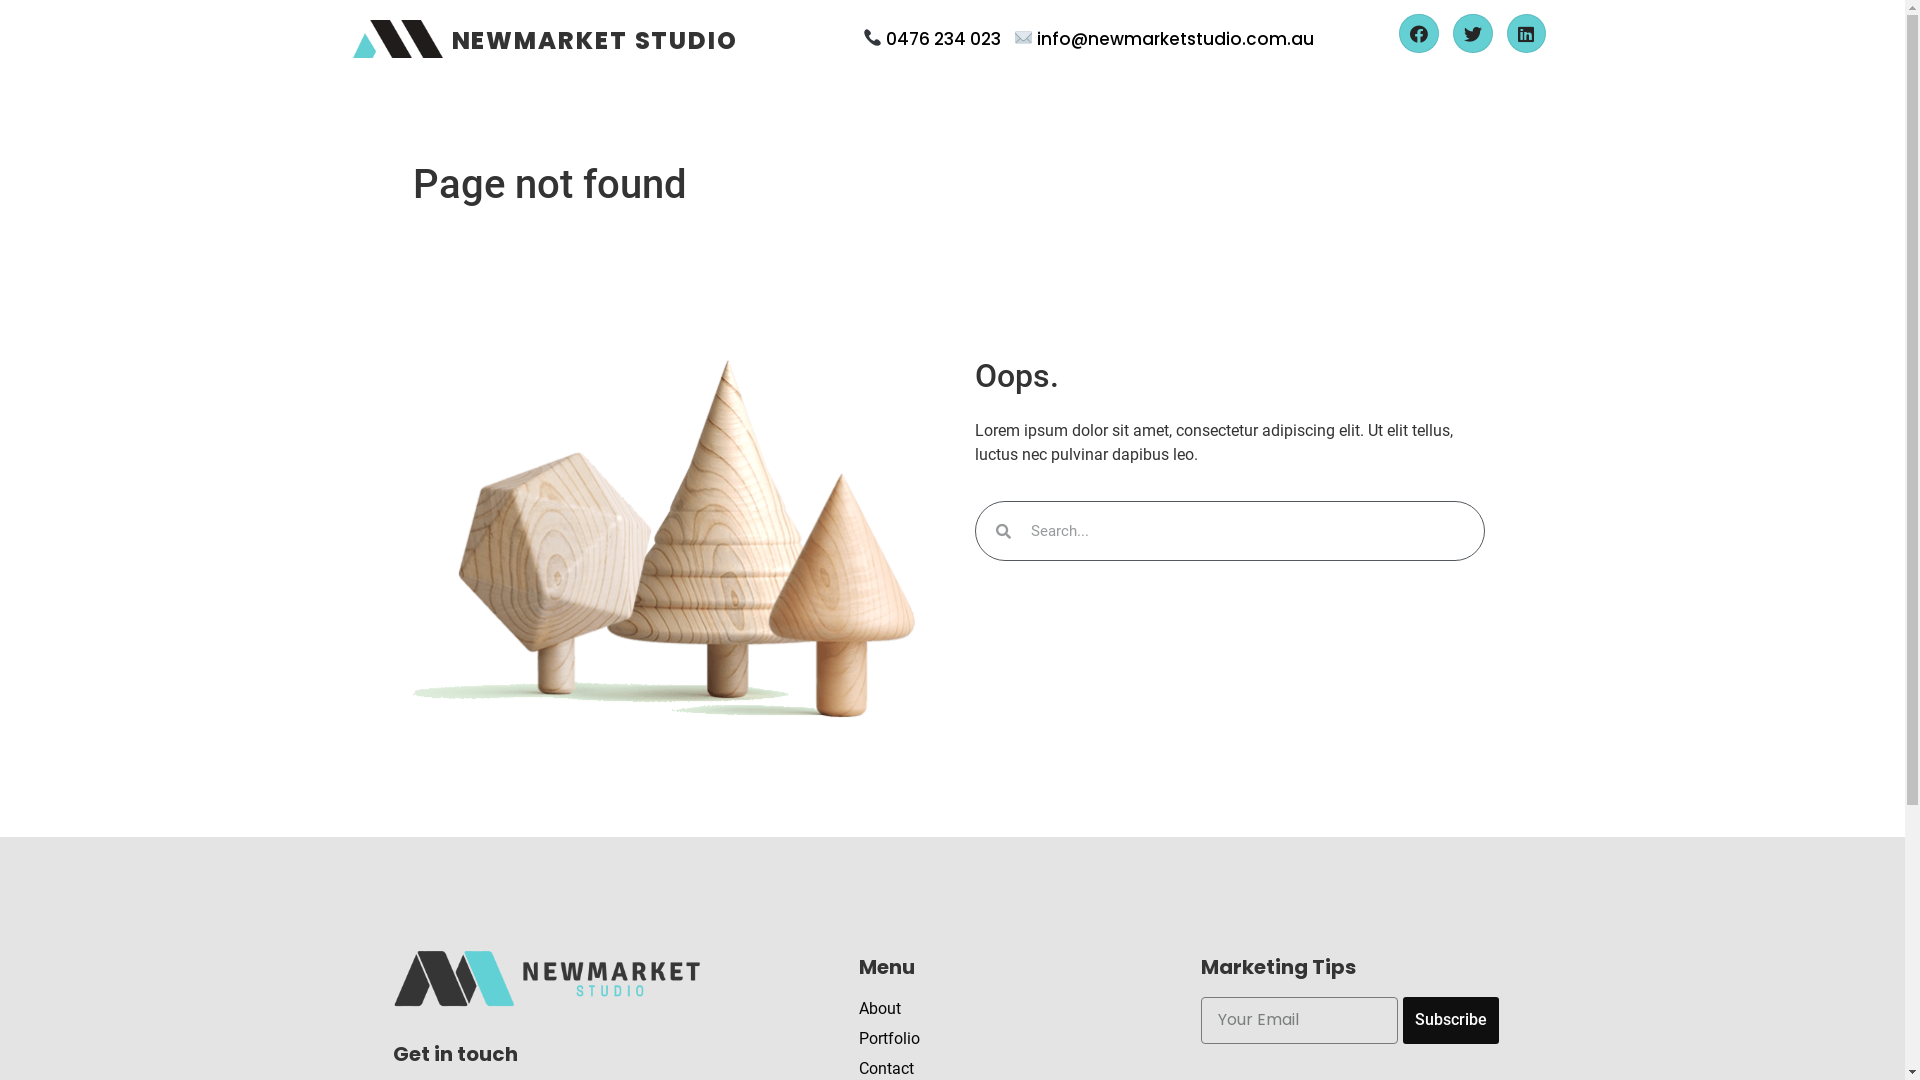 This screenshot has width=1920, height=1080. I want to click on info@newmarketstudio.com.au, so click(1176, 39).